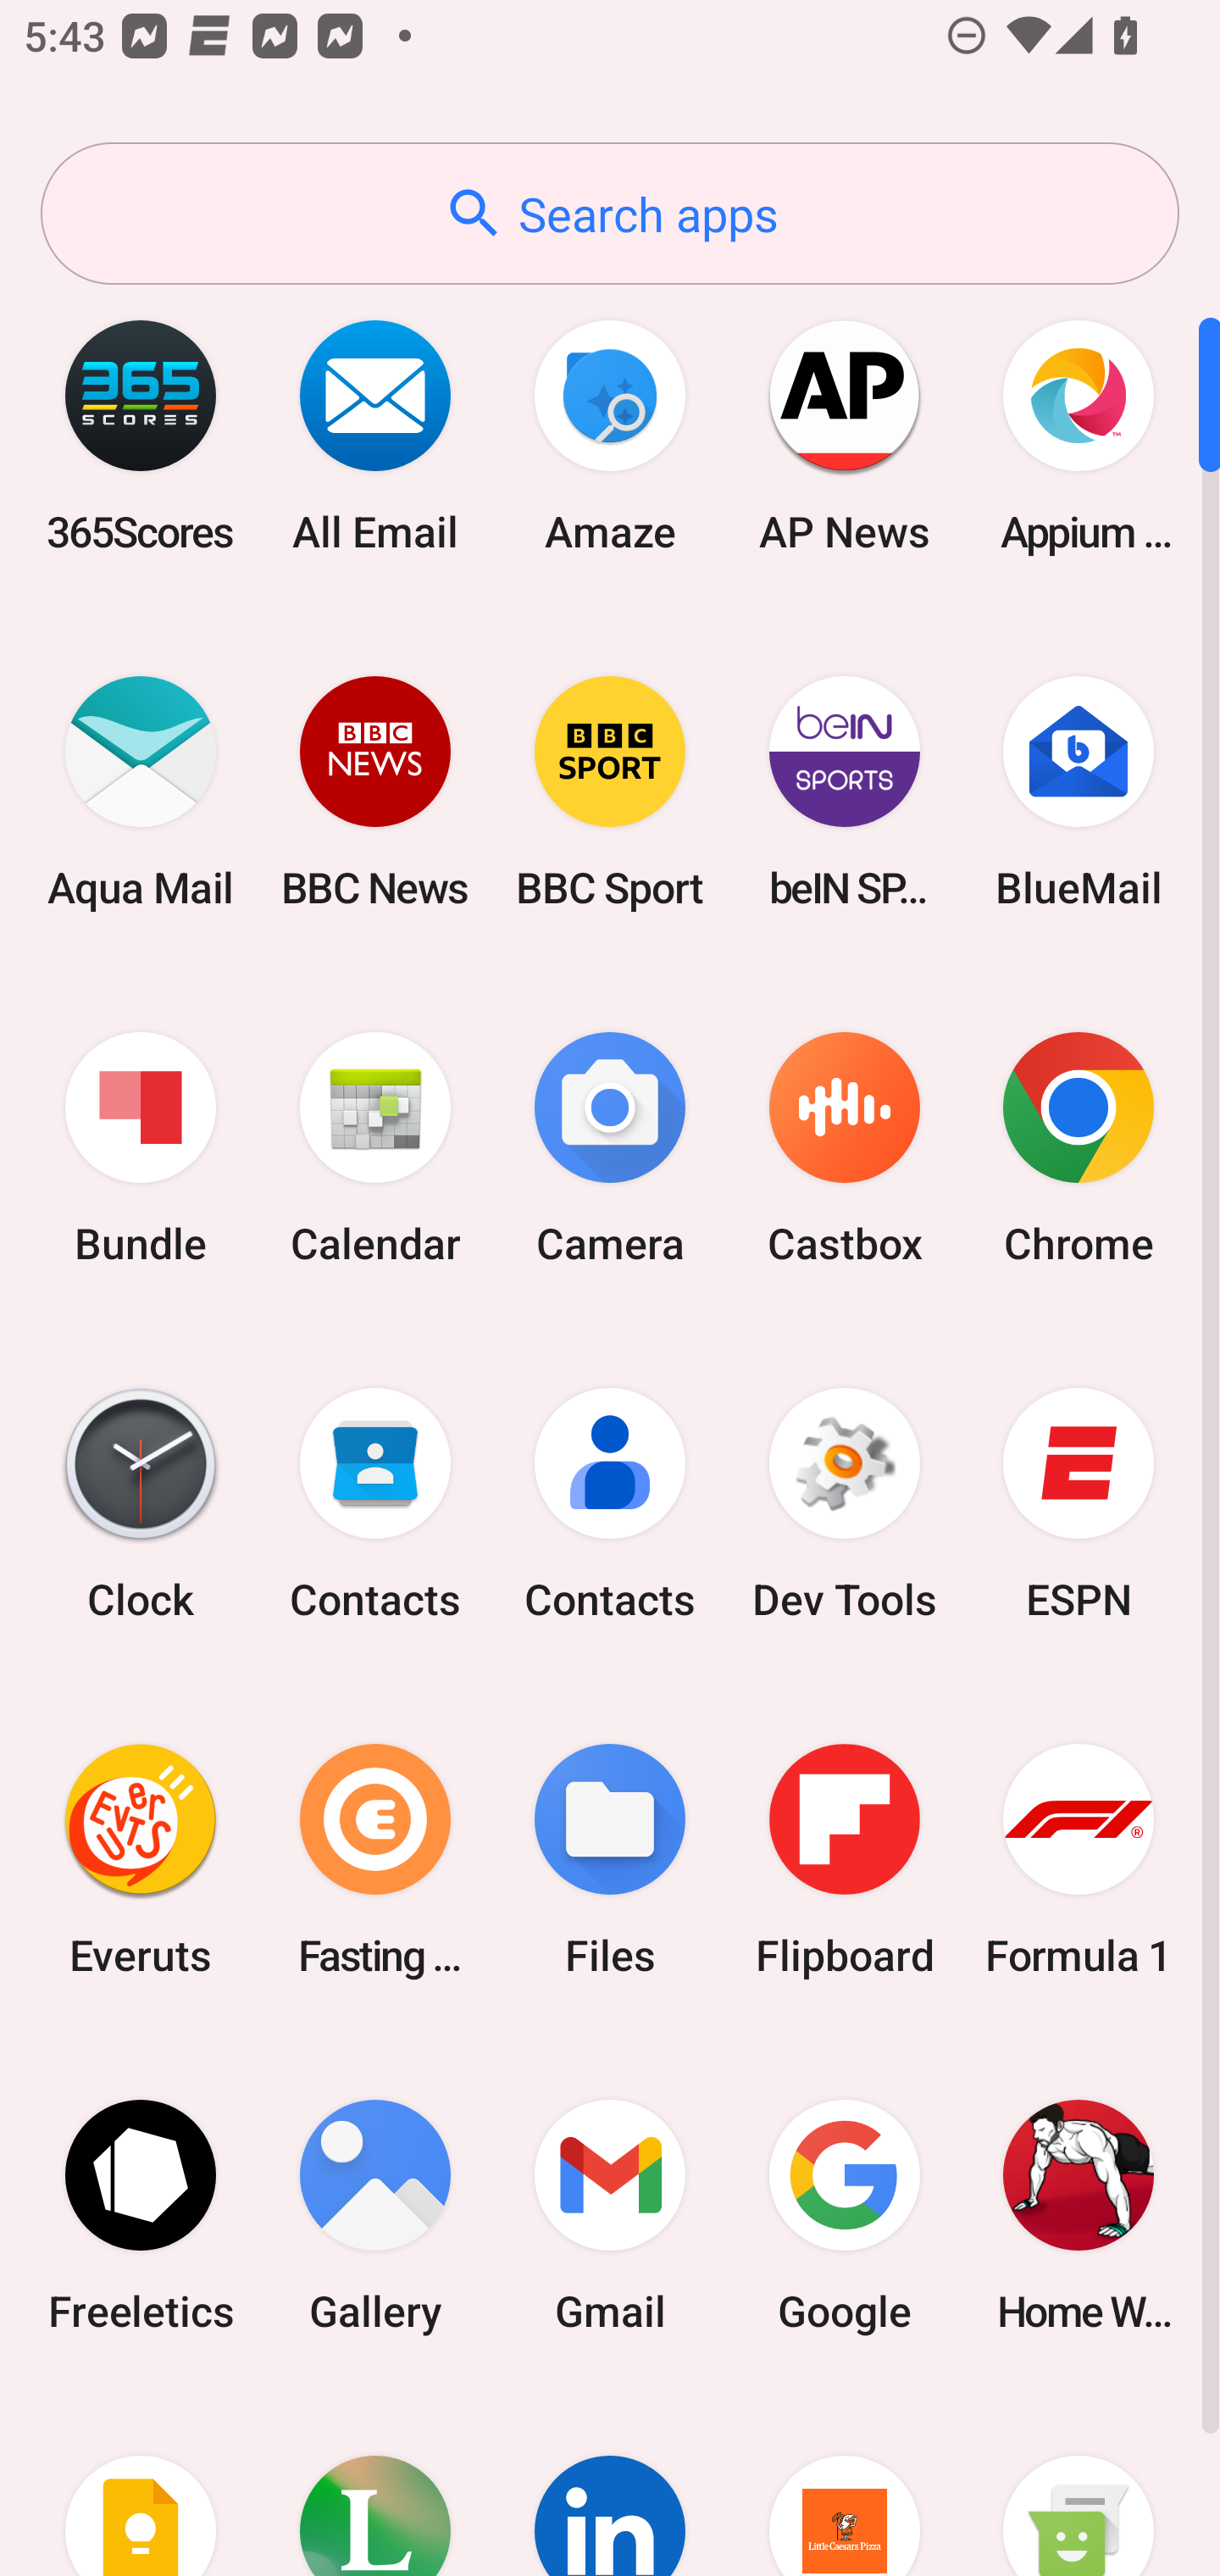  Describe the element at coordinates (375, 2484) in the screenshot. I see `Lifesum` at that location.